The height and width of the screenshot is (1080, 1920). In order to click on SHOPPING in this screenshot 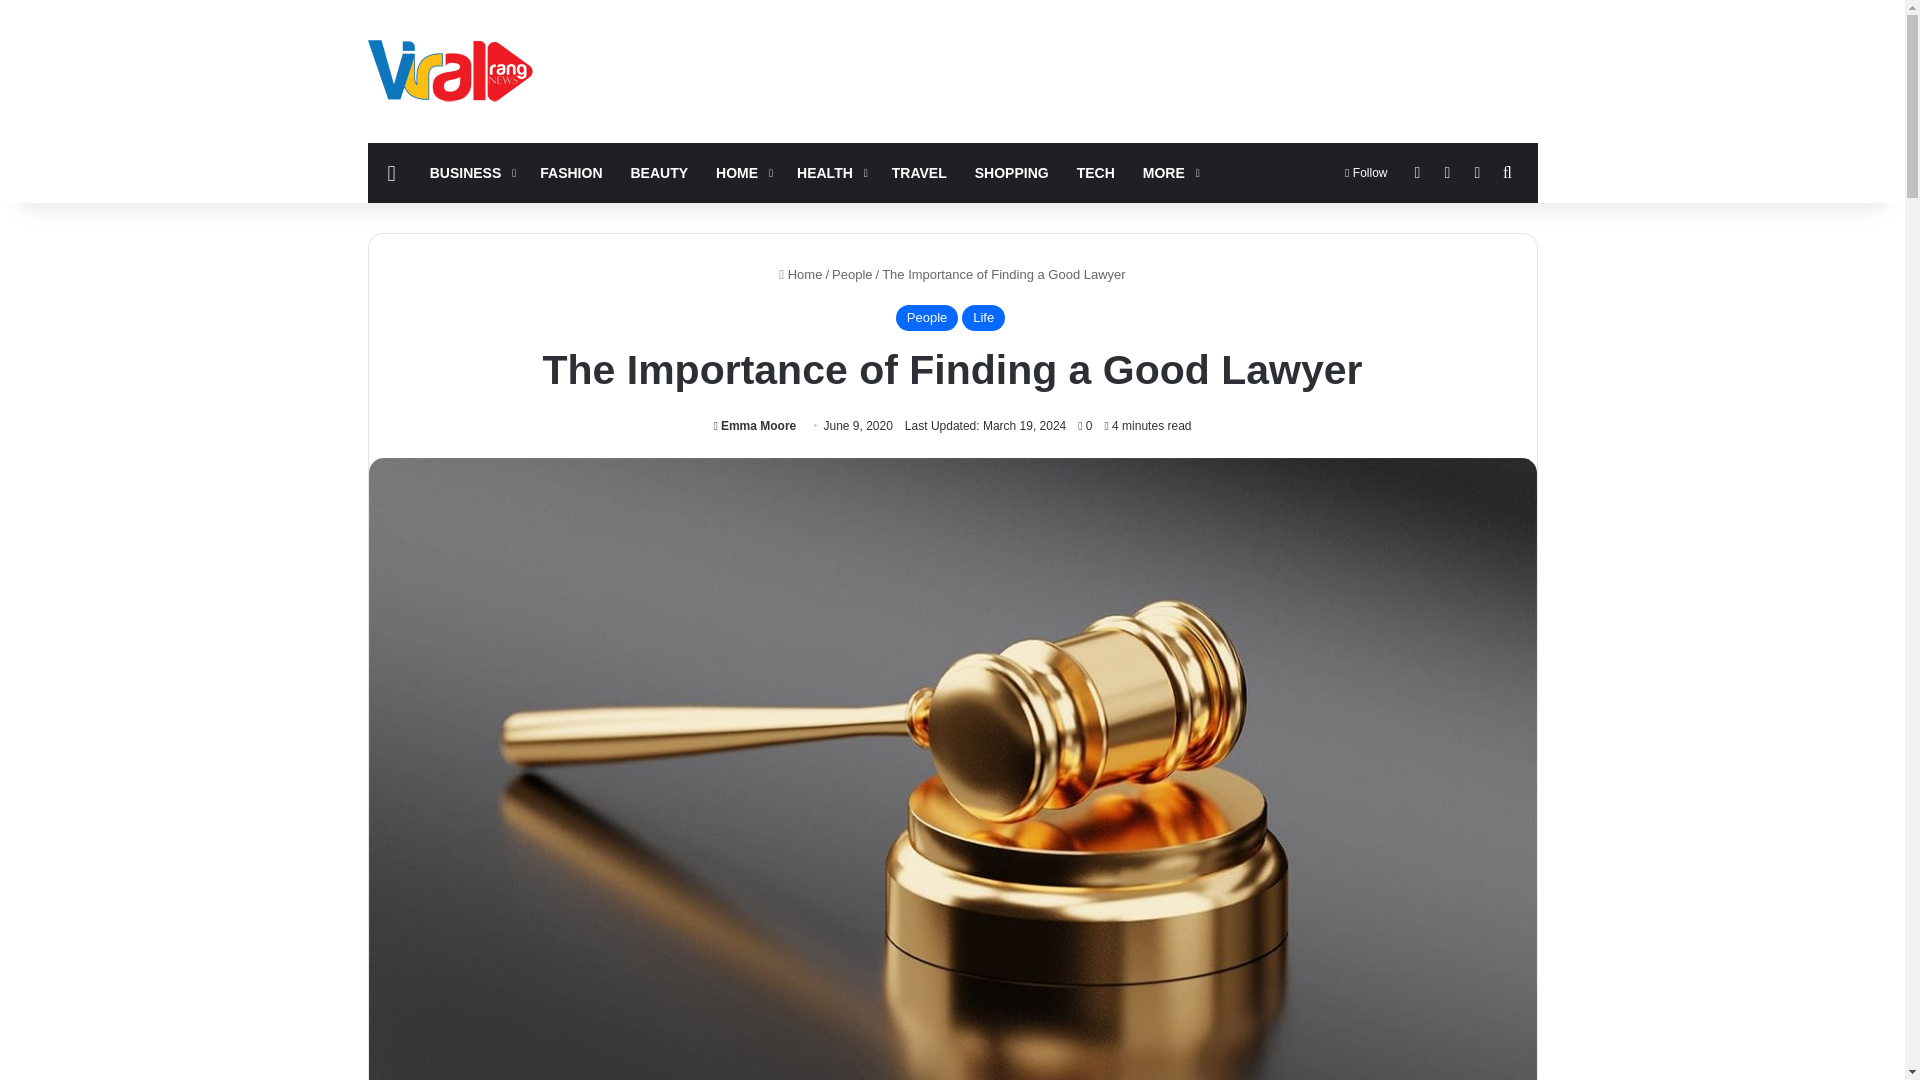, I will do `click(1012, 172)`.